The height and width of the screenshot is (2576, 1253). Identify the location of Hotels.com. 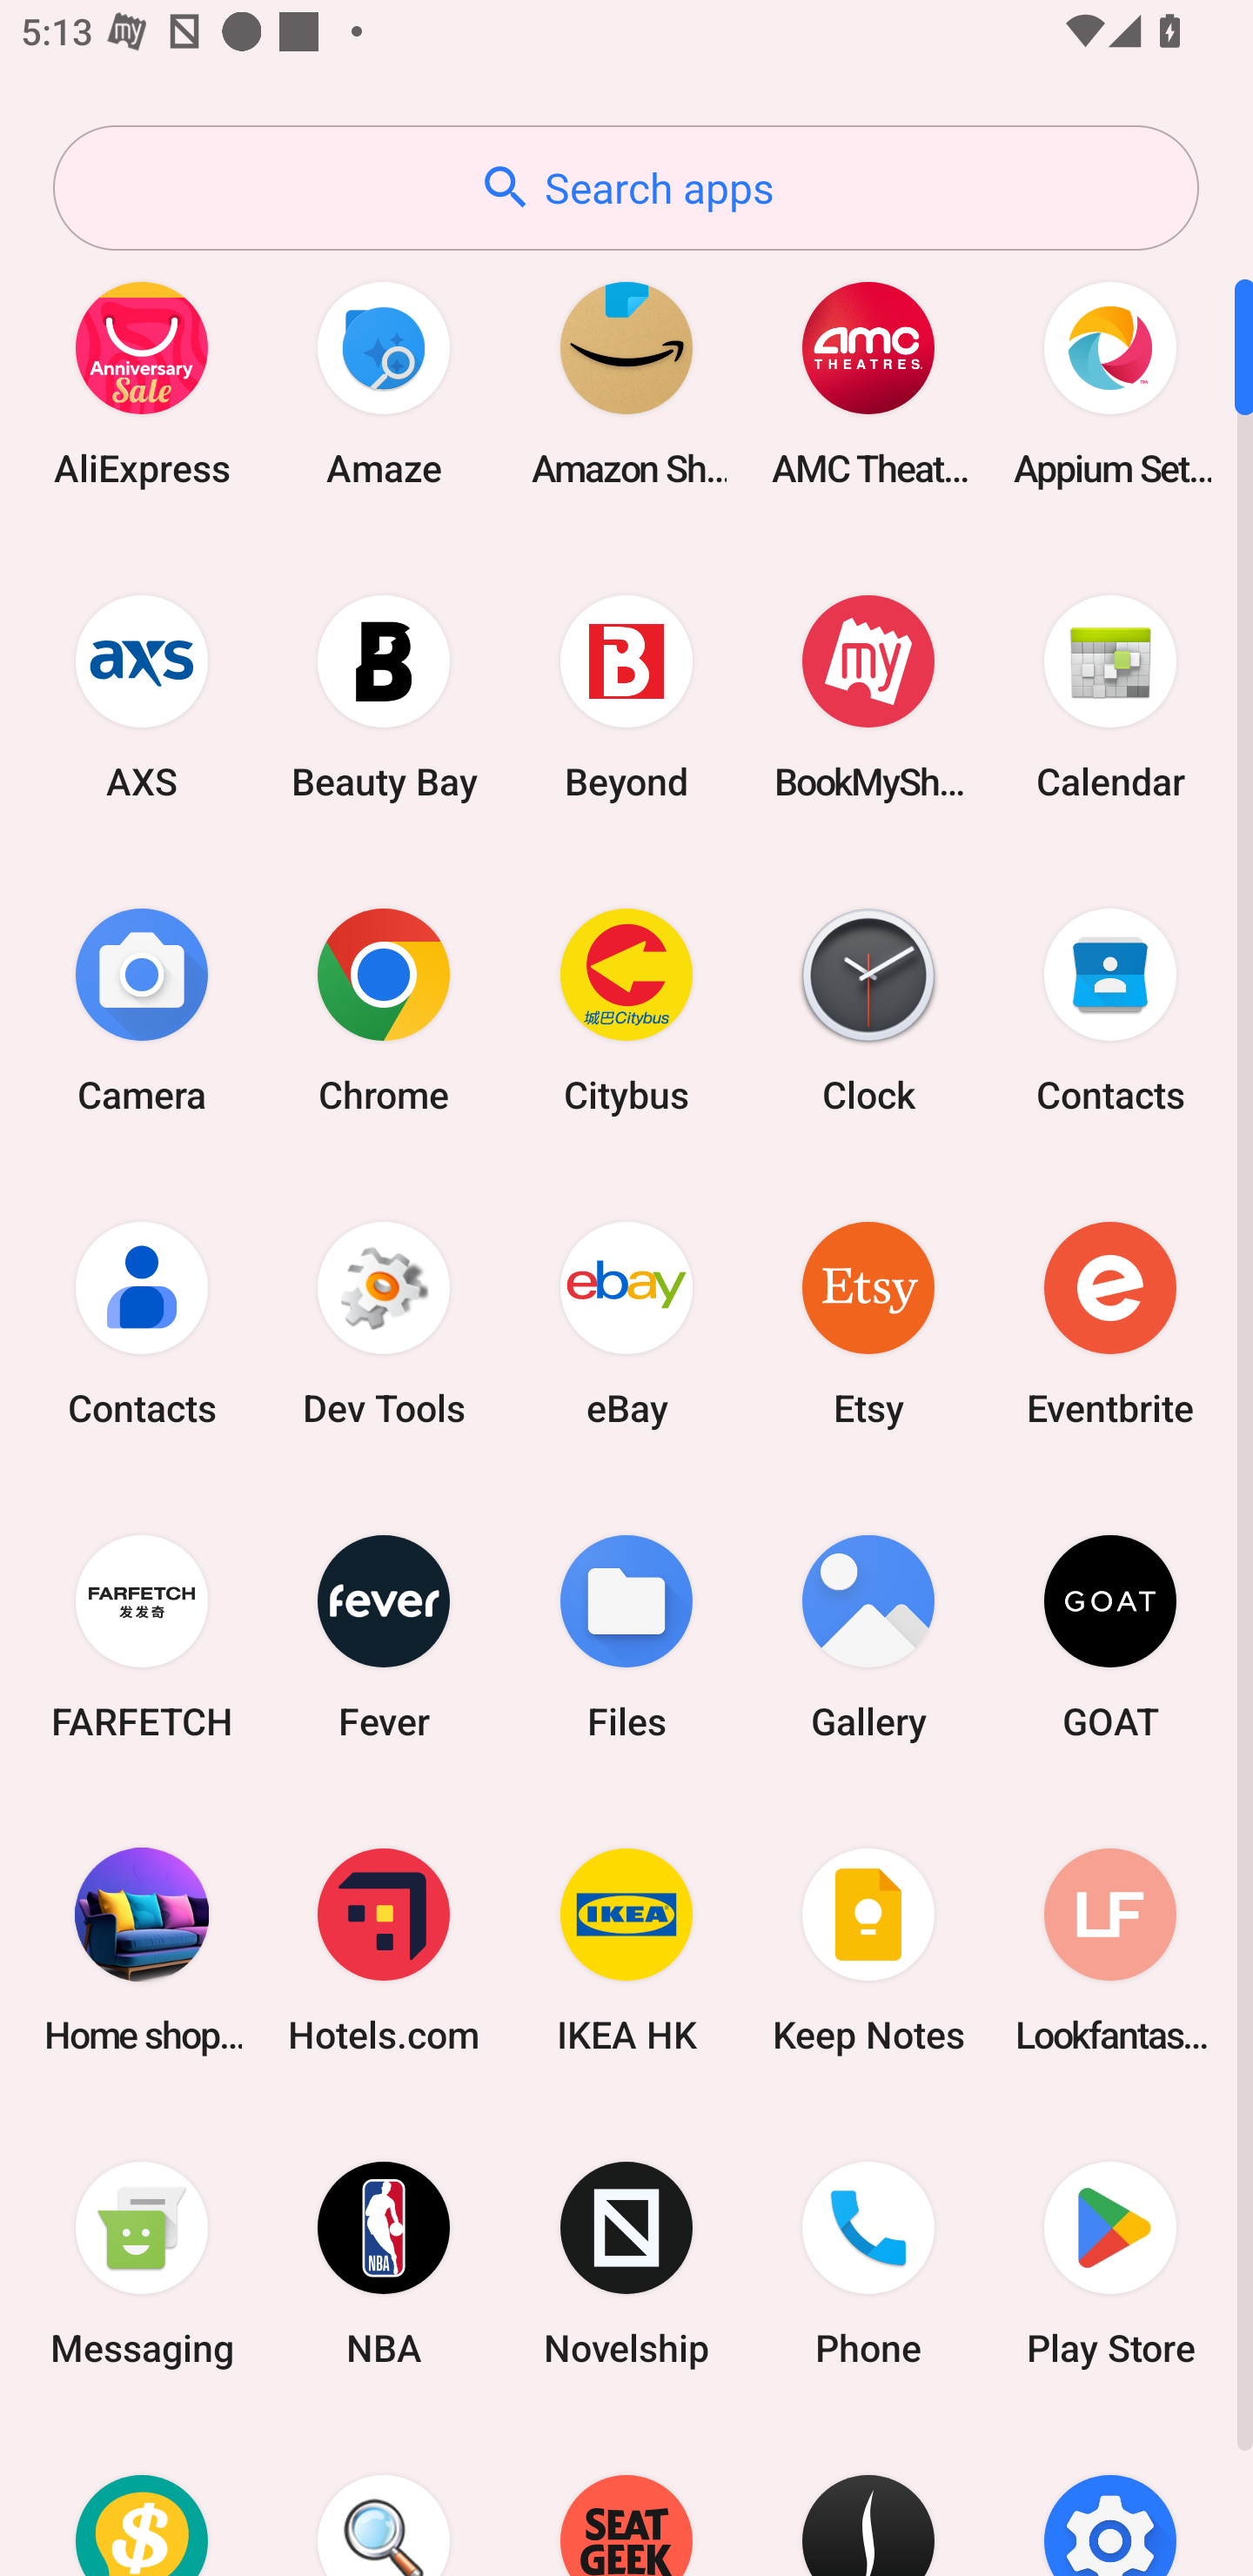
(384, 1949).